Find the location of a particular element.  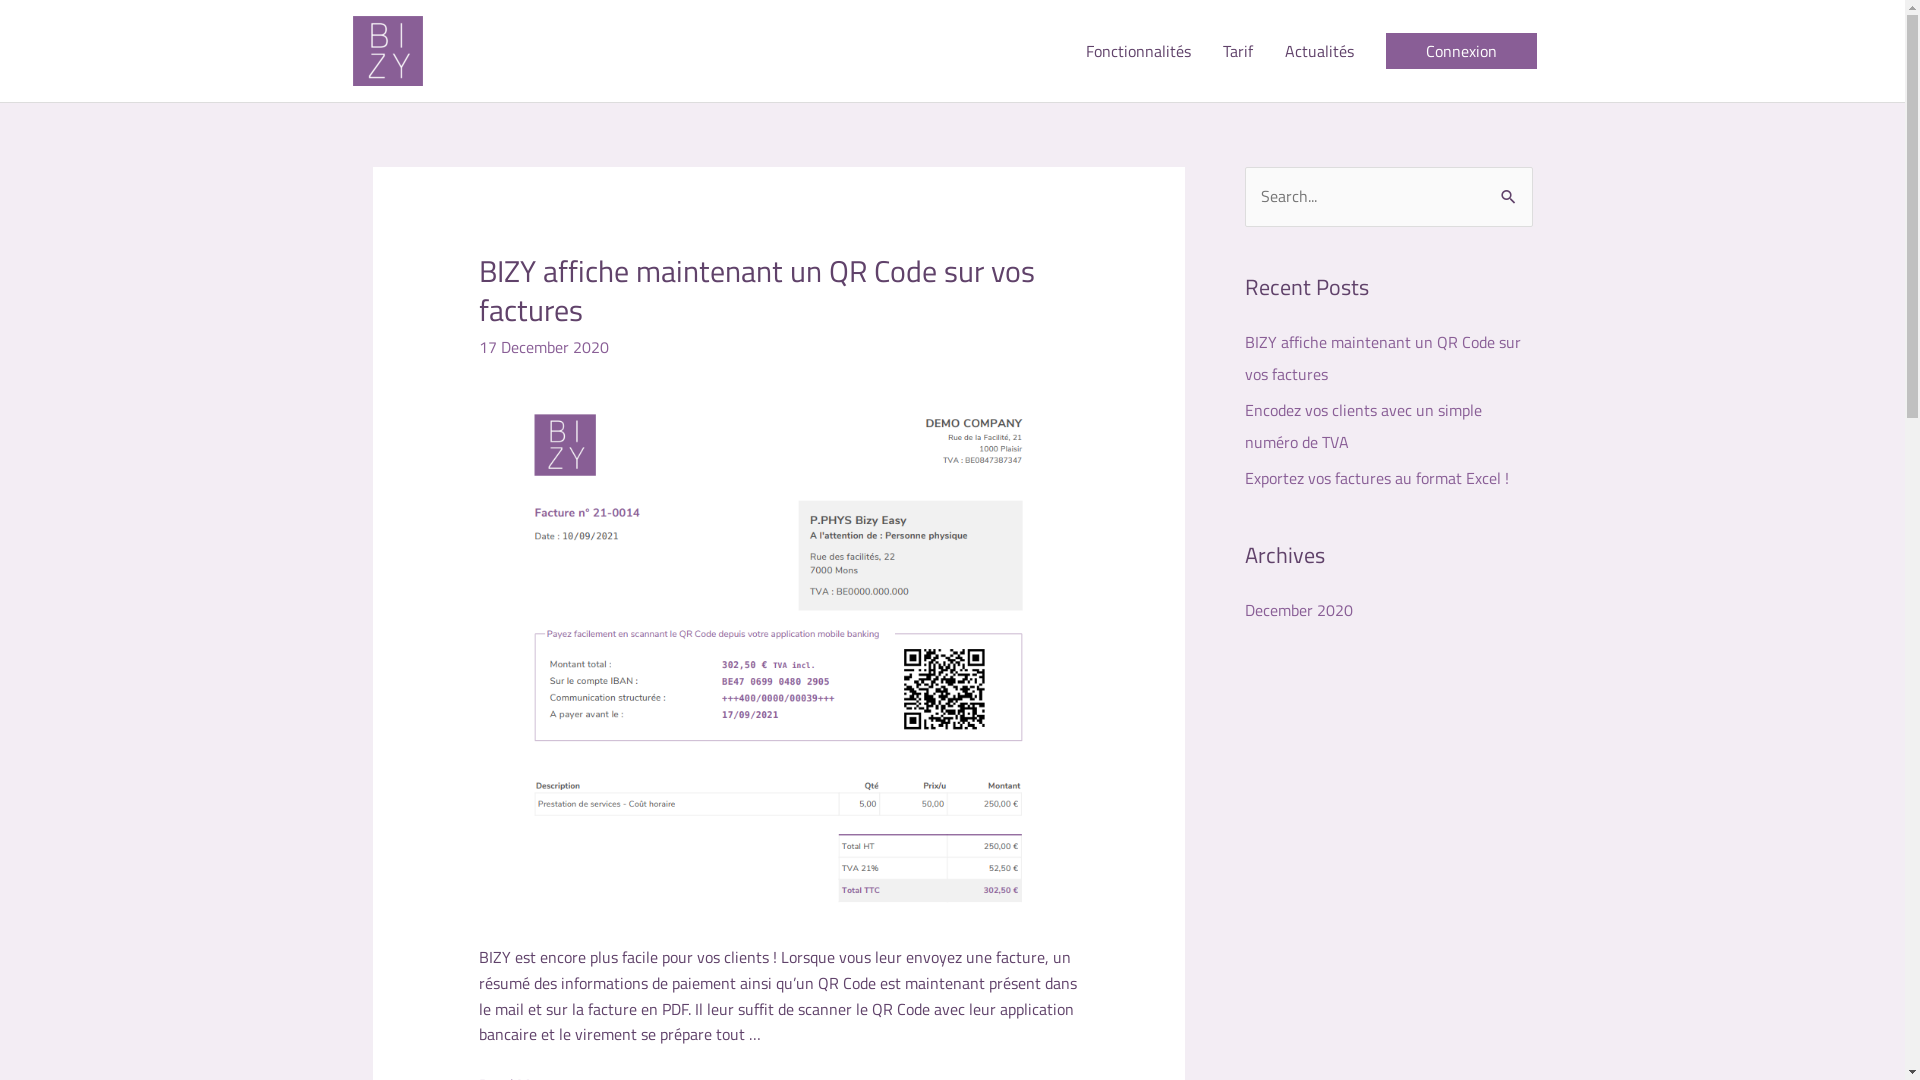

BIZY affiche maintenant un QR Code sur vos factures is located at coordinates (757, 290).